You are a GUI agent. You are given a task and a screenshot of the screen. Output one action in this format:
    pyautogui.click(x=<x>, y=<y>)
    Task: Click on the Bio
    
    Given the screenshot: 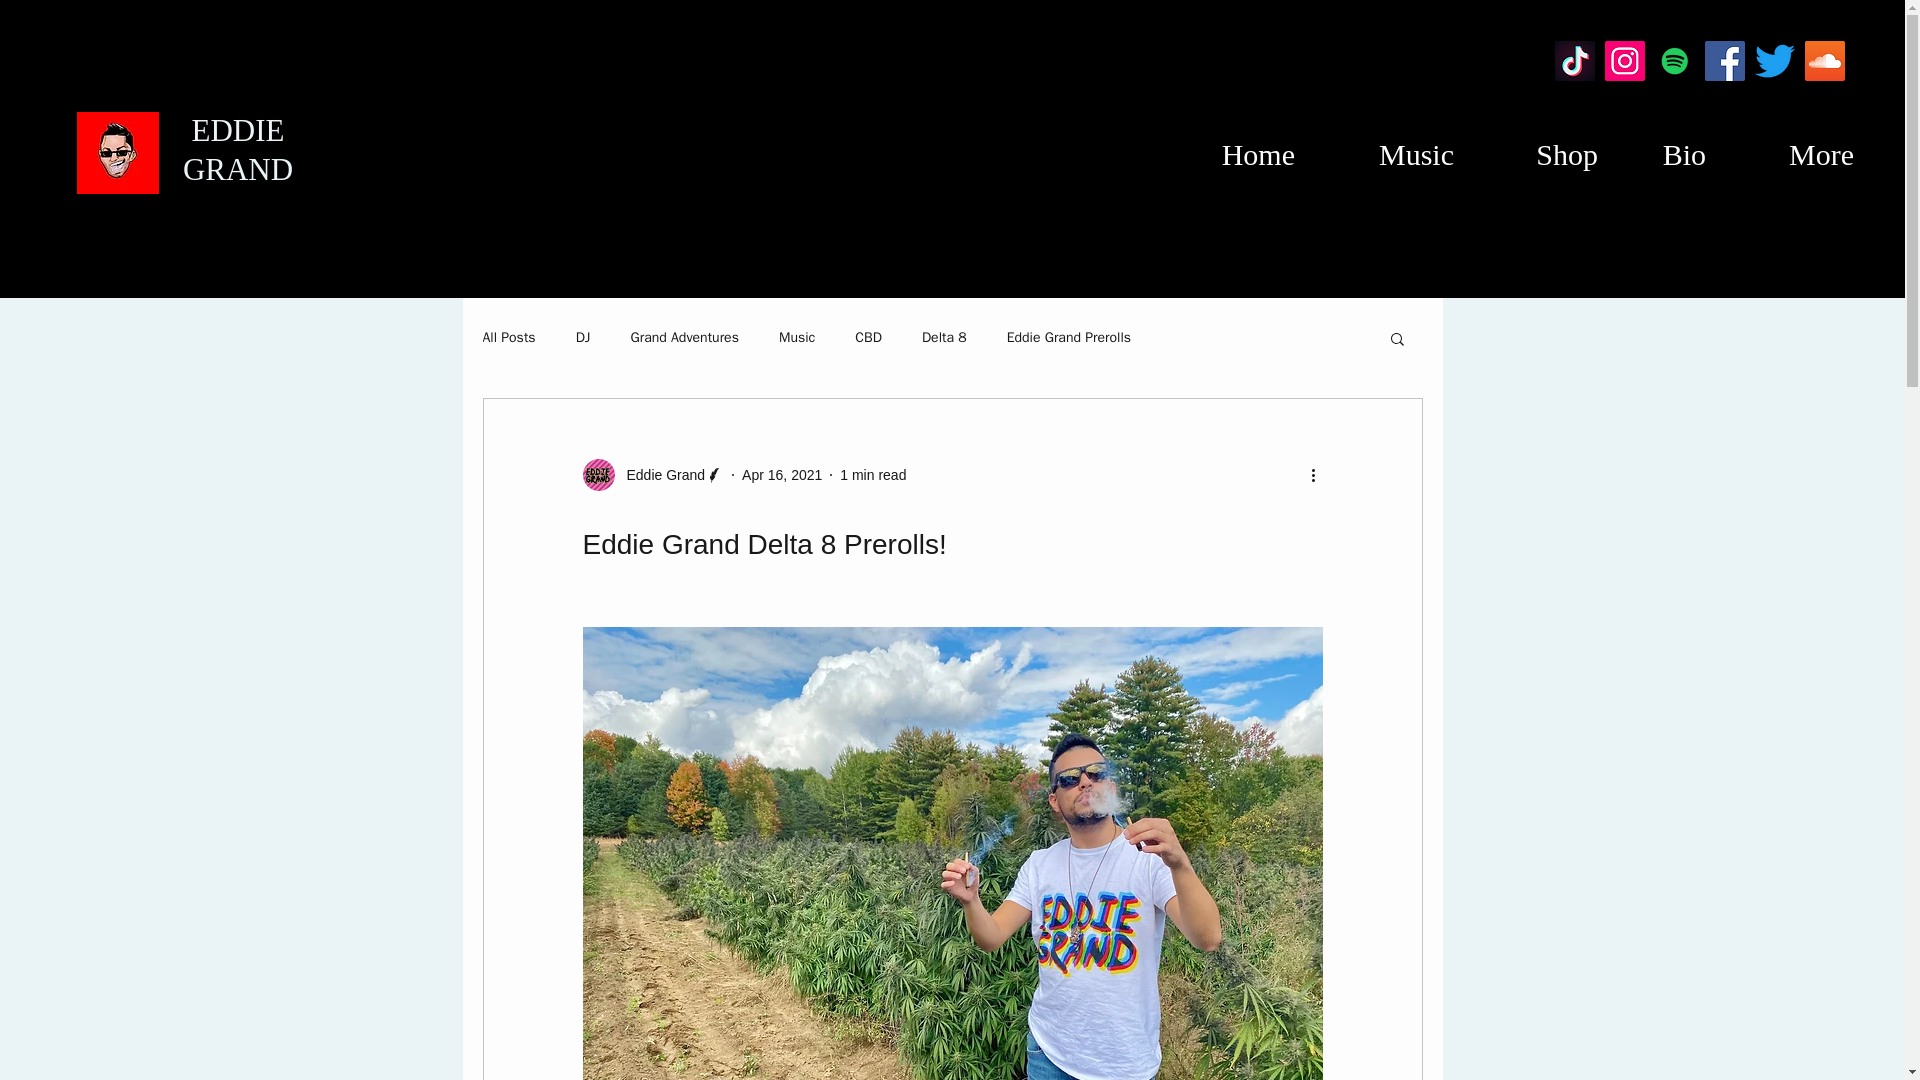 What is the action you would take?
    pyautogui.click(x=1662, y=148)
    